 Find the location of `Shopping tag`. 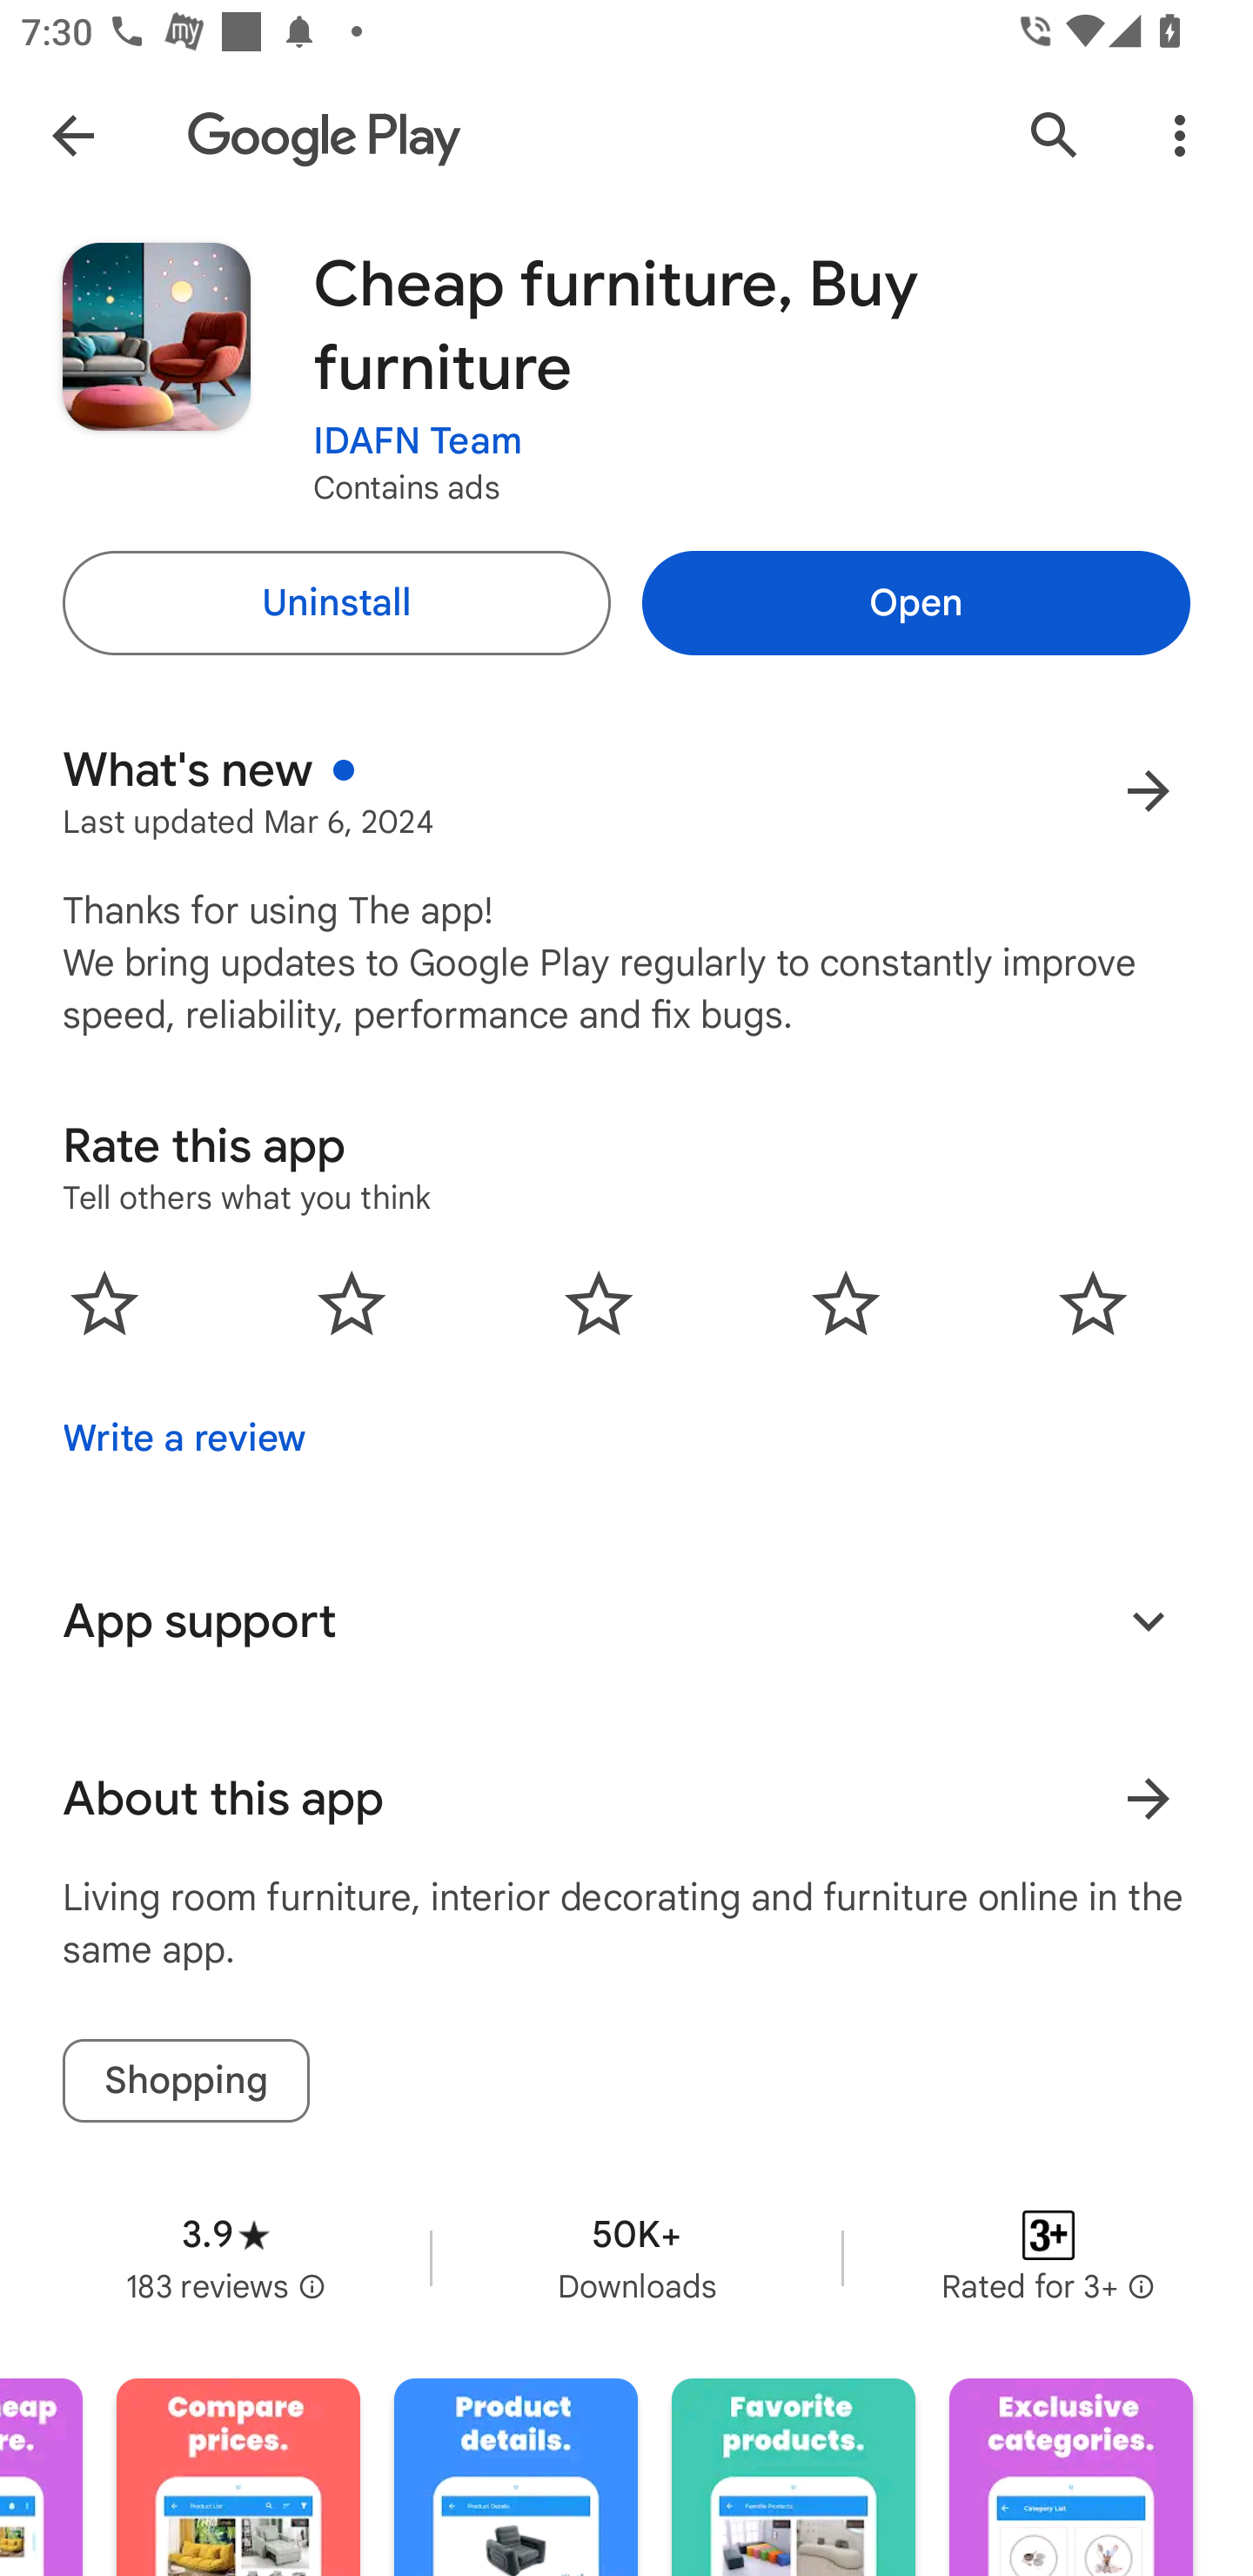

Shopping tag is located at coordinates (186, 2080).